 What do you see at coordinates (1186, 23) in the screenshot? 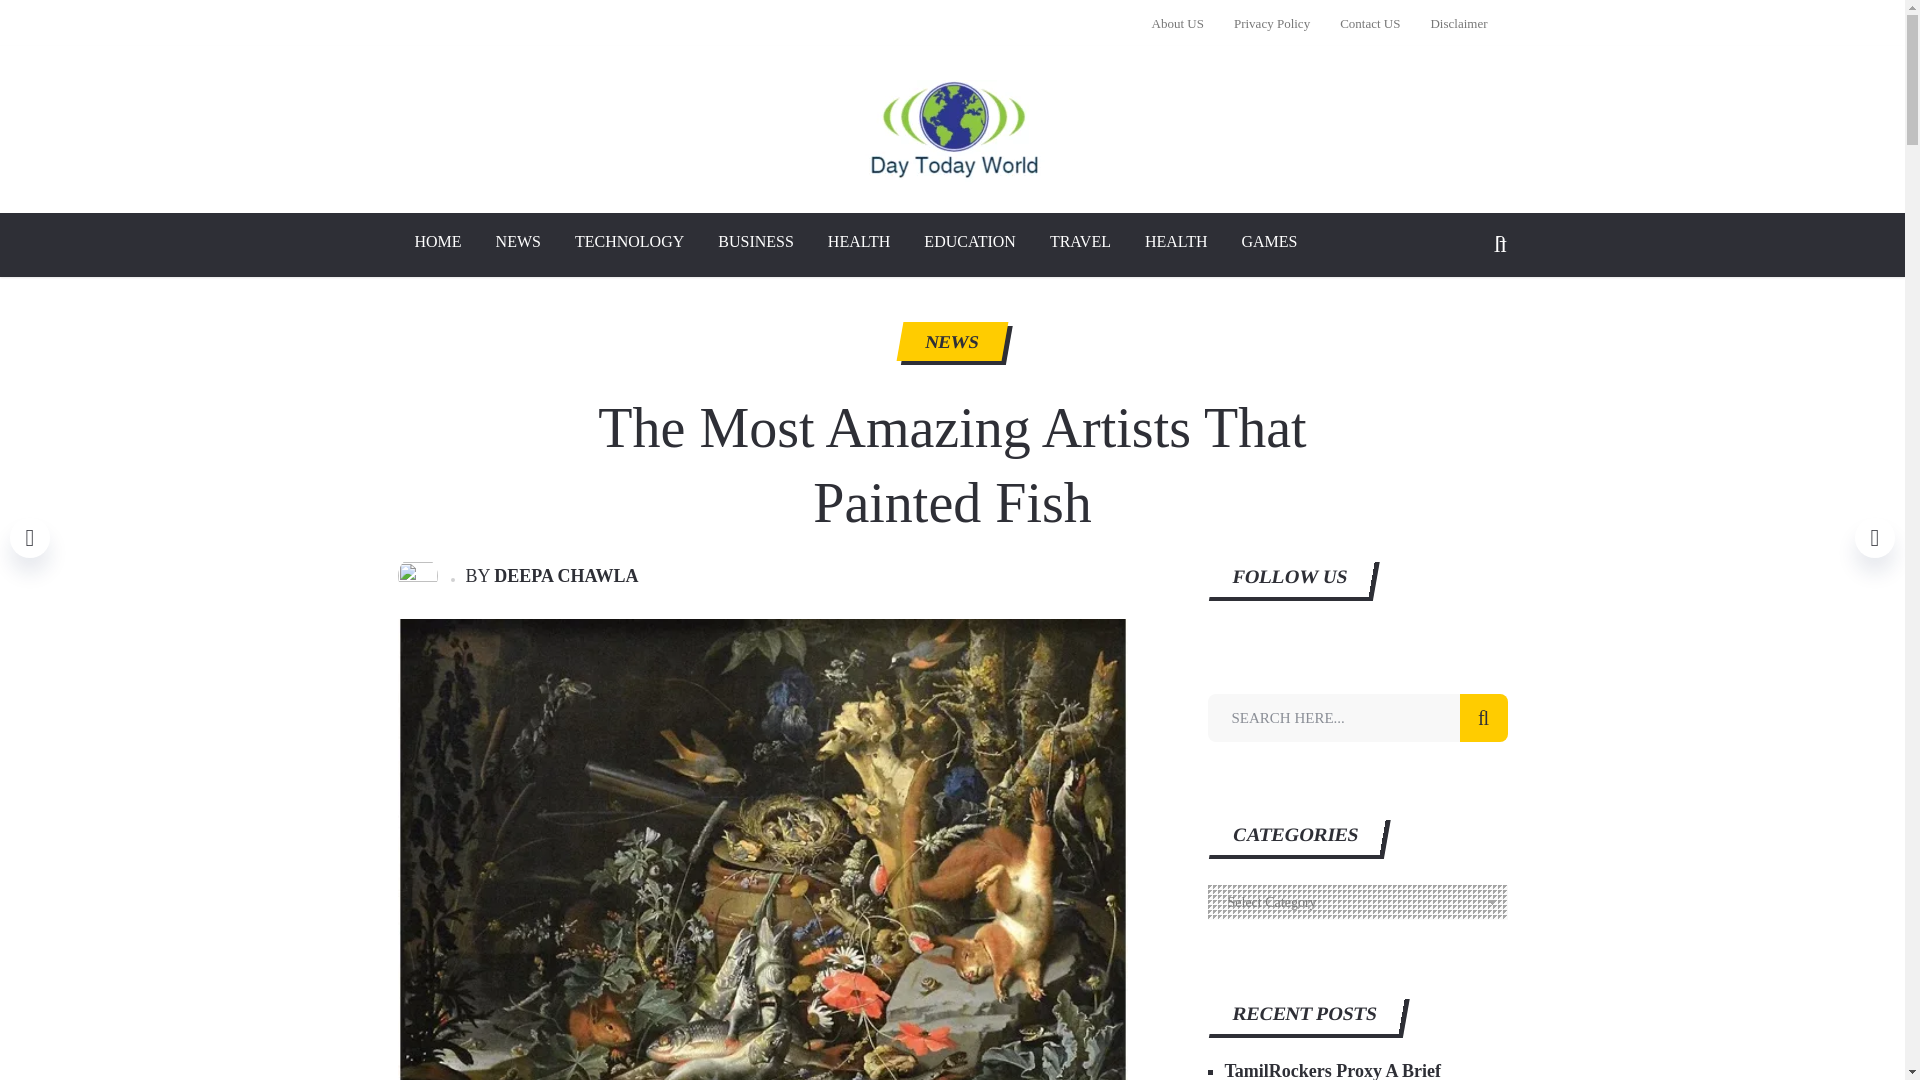
I see `About US` at bounding box center [1186, 23].